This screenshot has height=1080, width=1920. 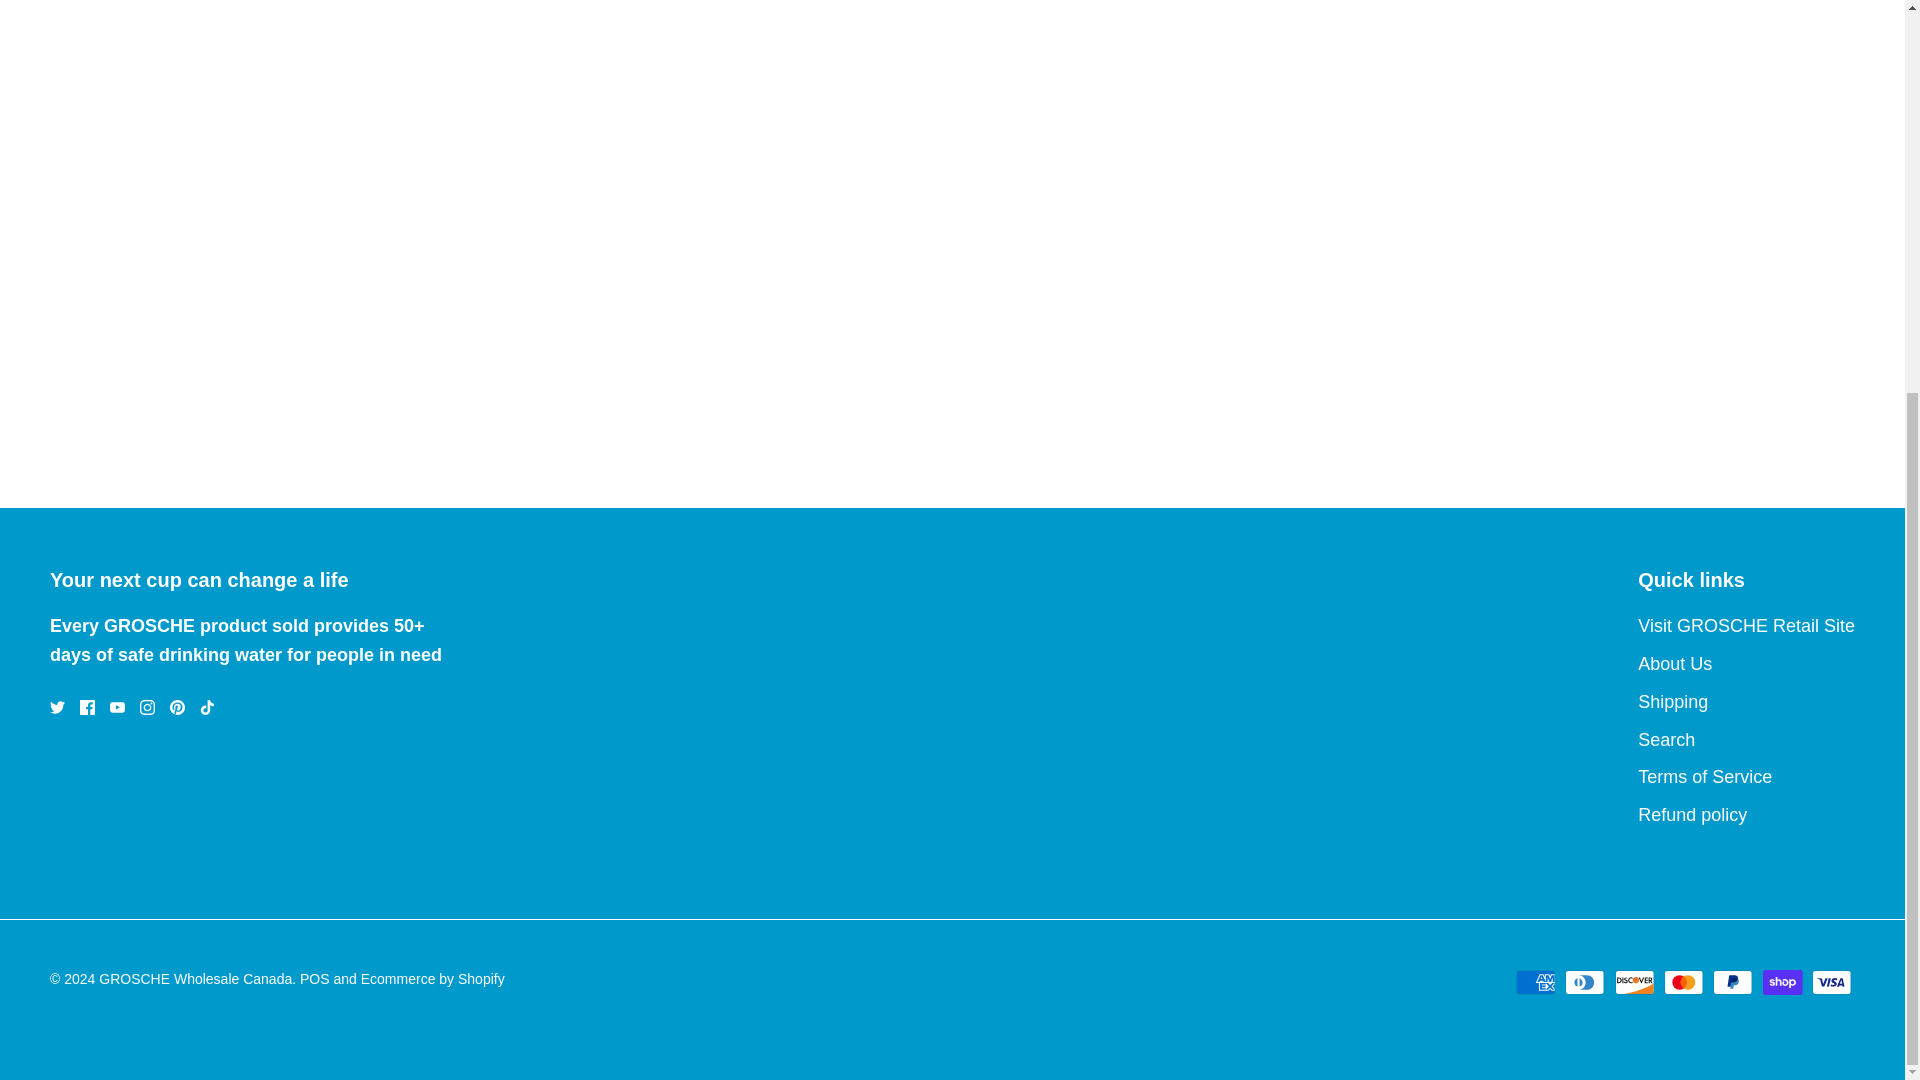 What do you see at coordinates (148, 706) in the screenshot?
I see `Instagram` at bounding box center [148, 706].